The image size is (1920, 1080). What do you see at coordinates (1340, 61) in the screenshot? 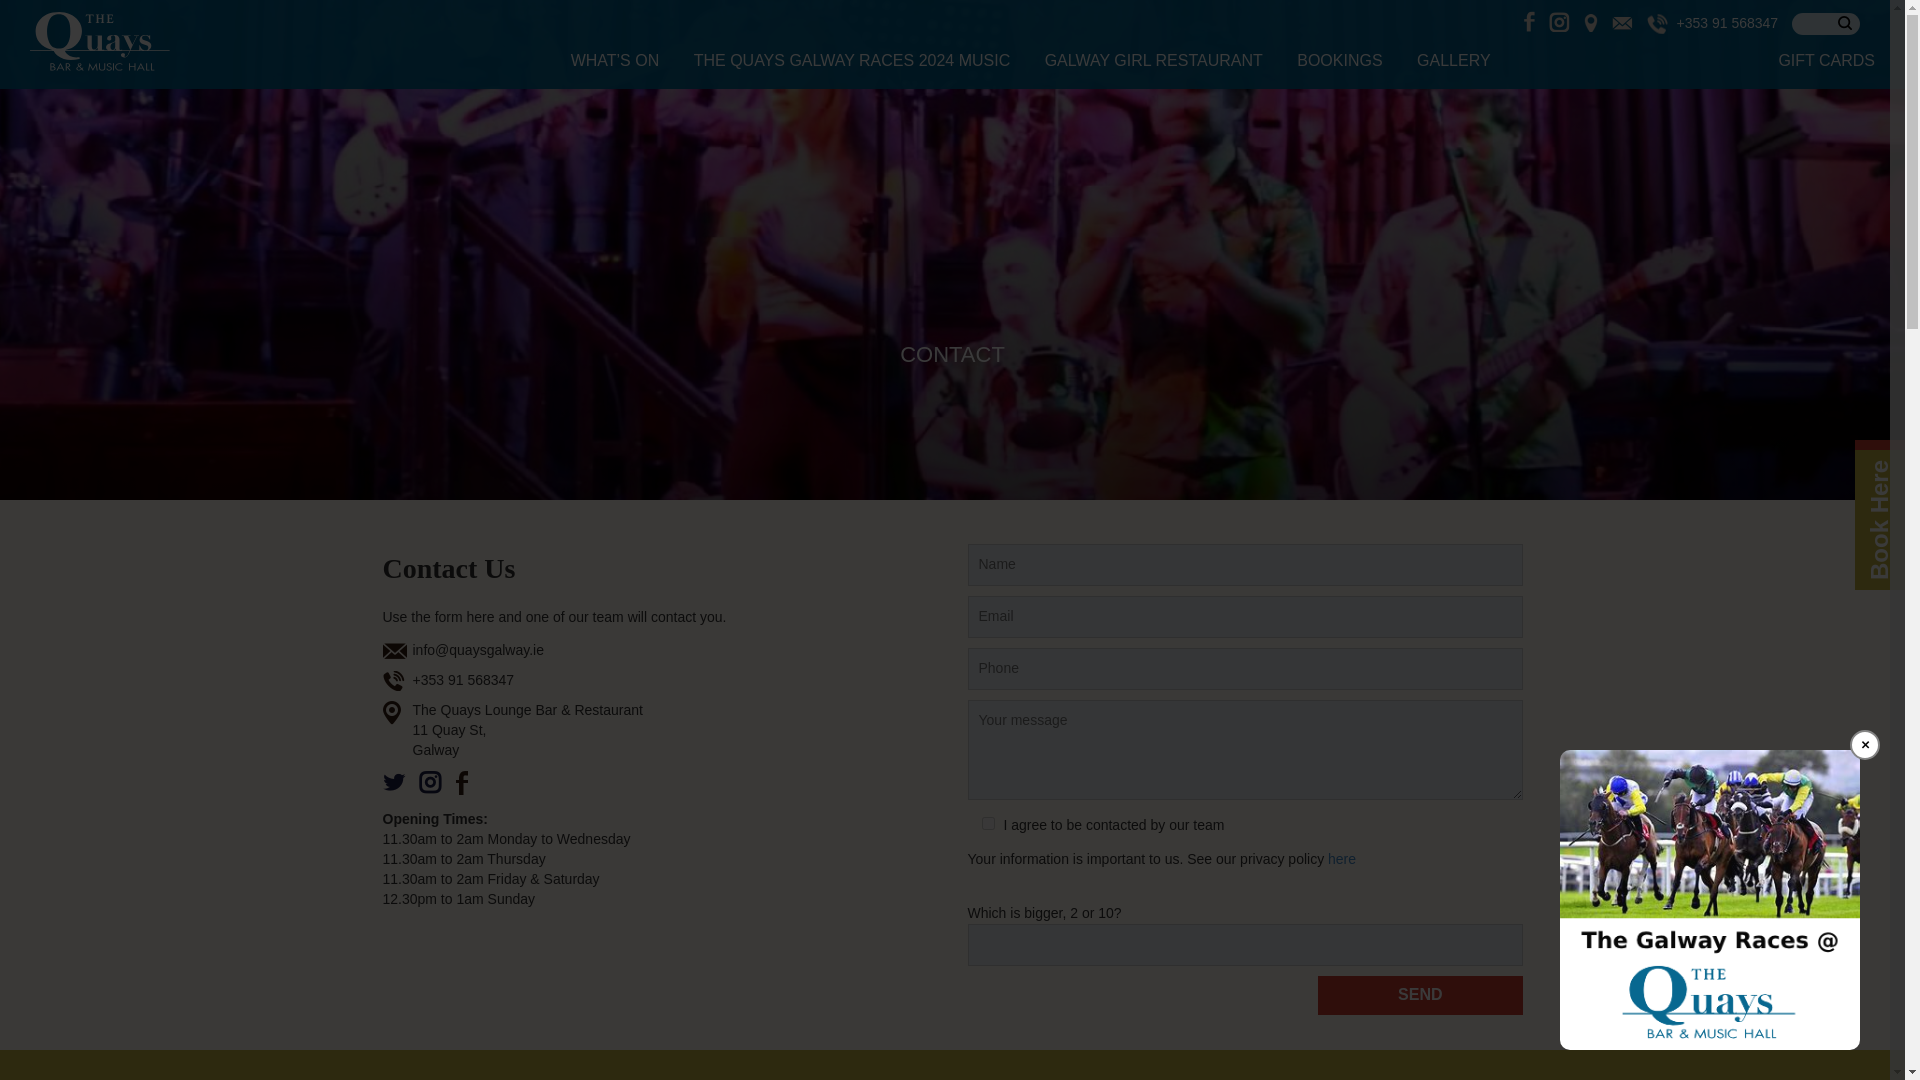
I see `BOOKINGS` at bounding box center [1340, 61].